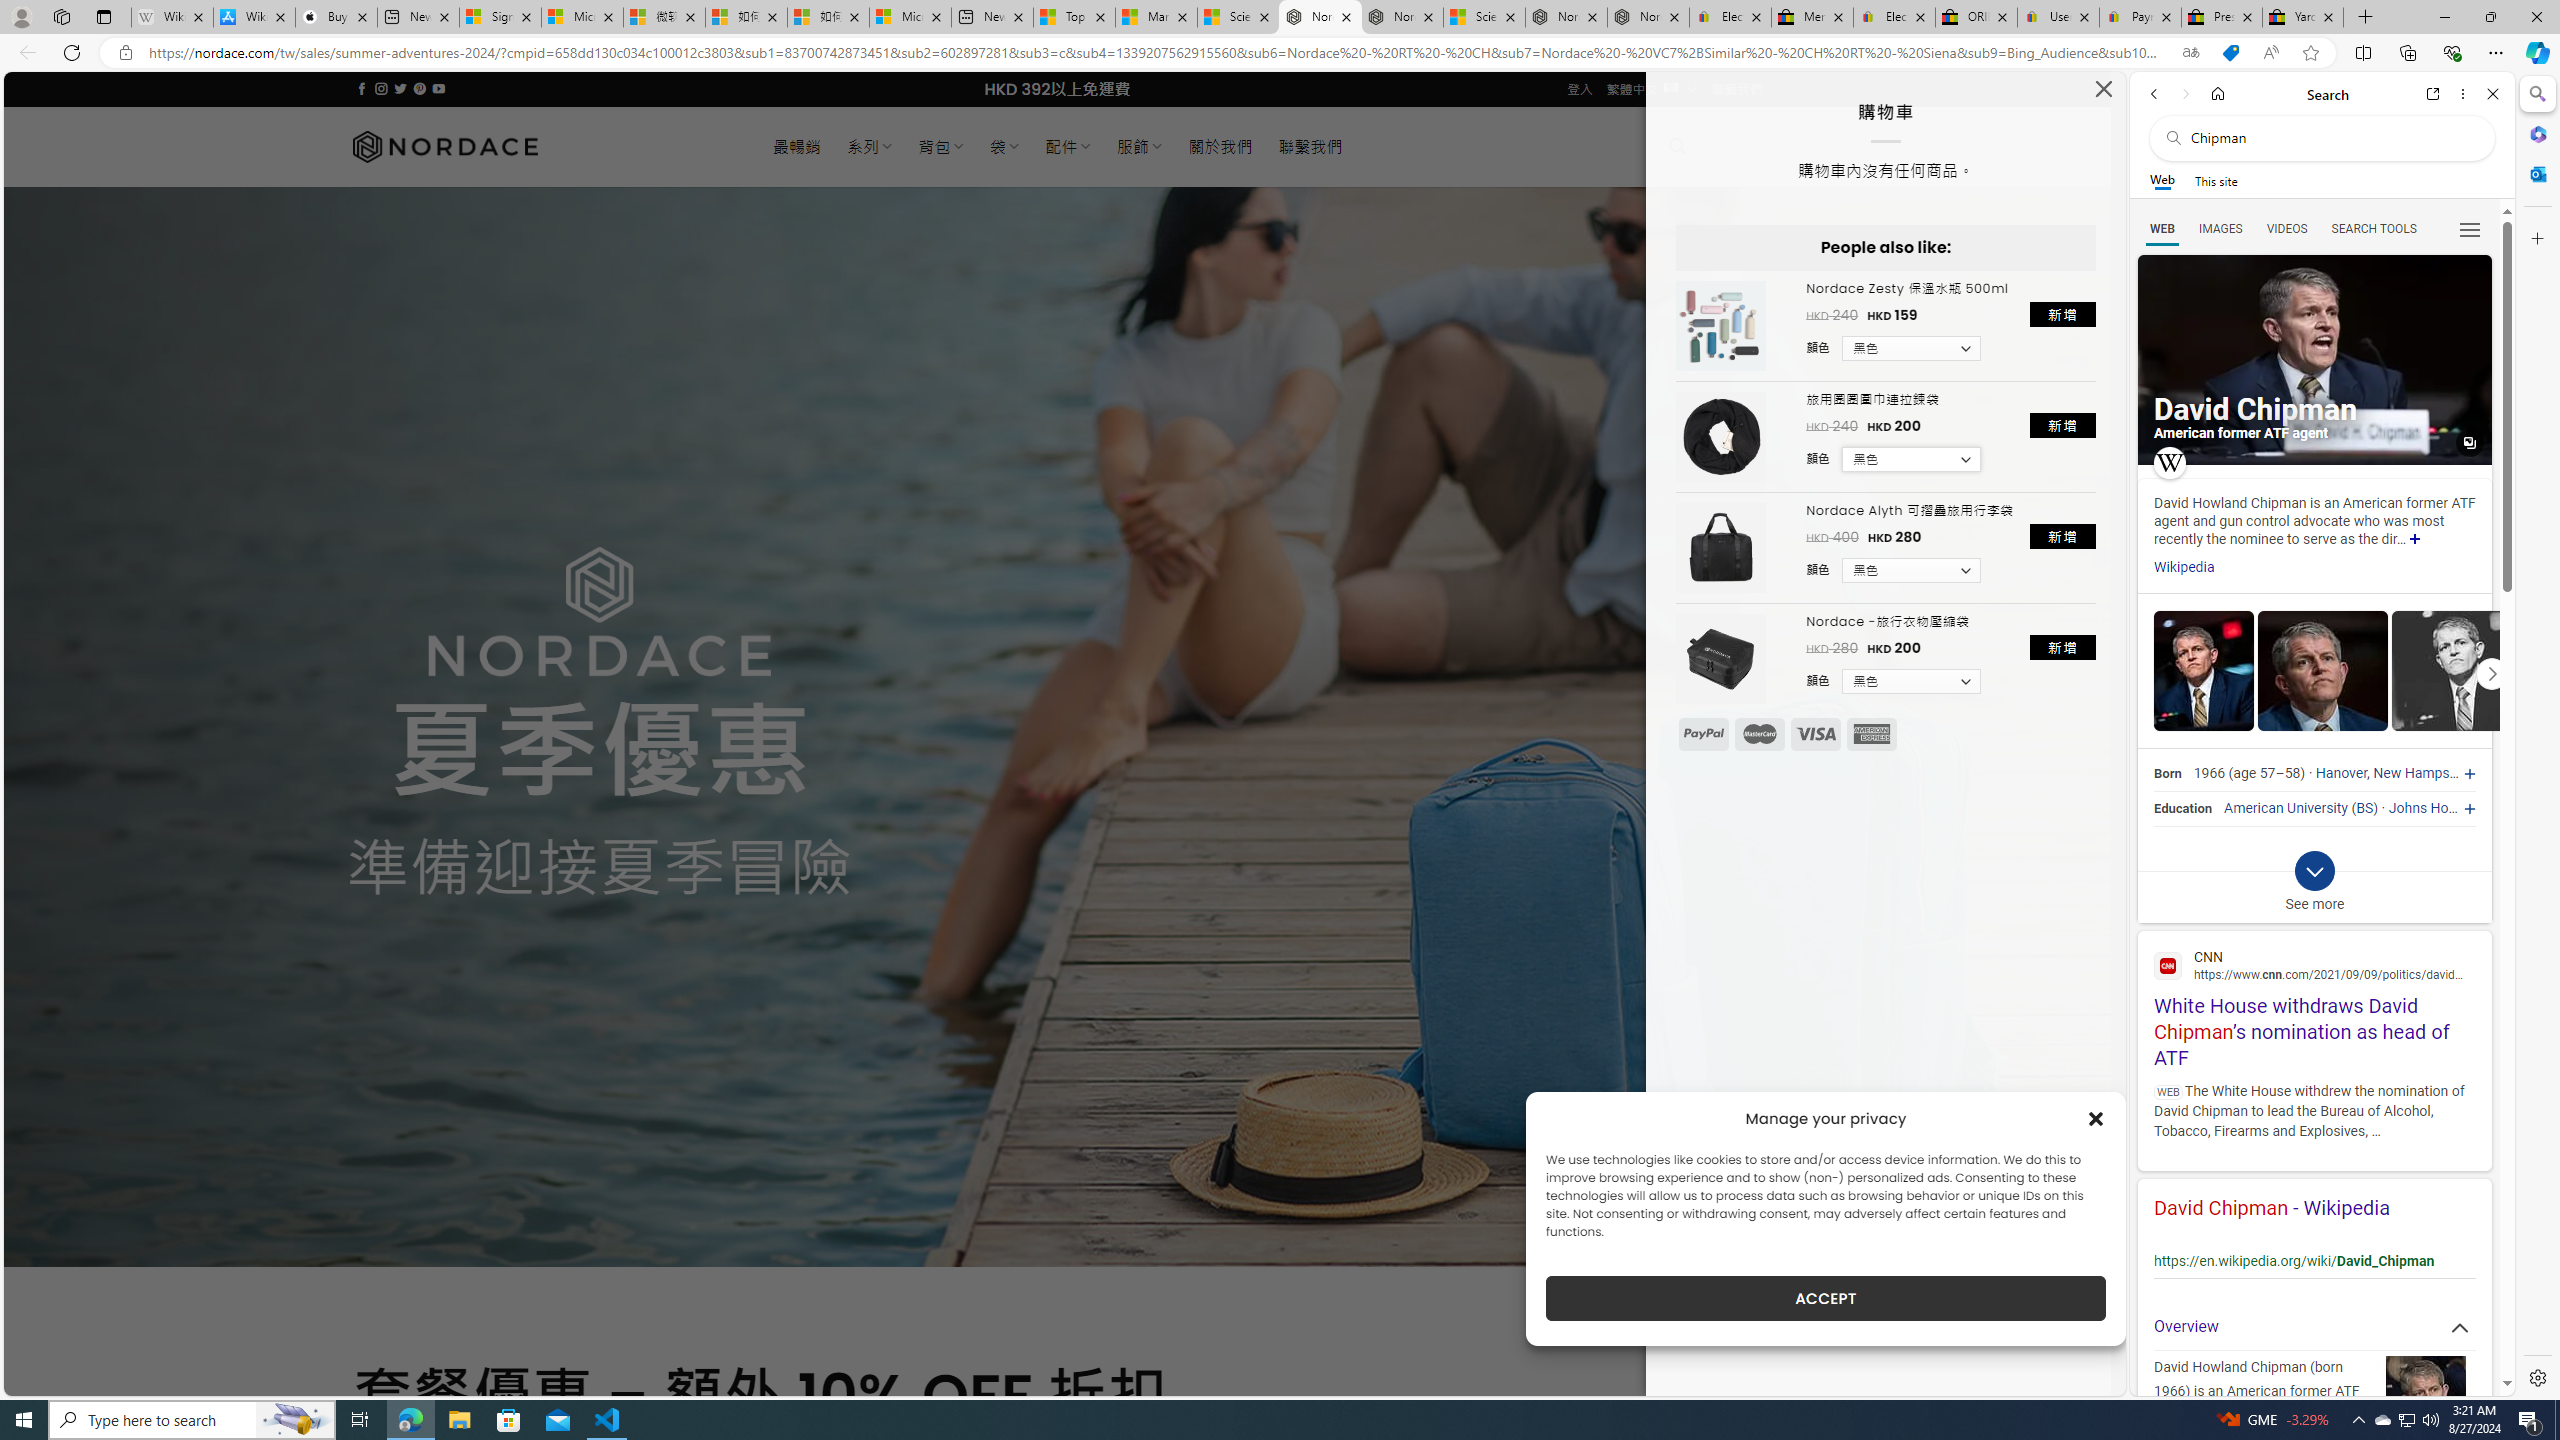  I want to click on Actions for this site, so click(2444, 1246).